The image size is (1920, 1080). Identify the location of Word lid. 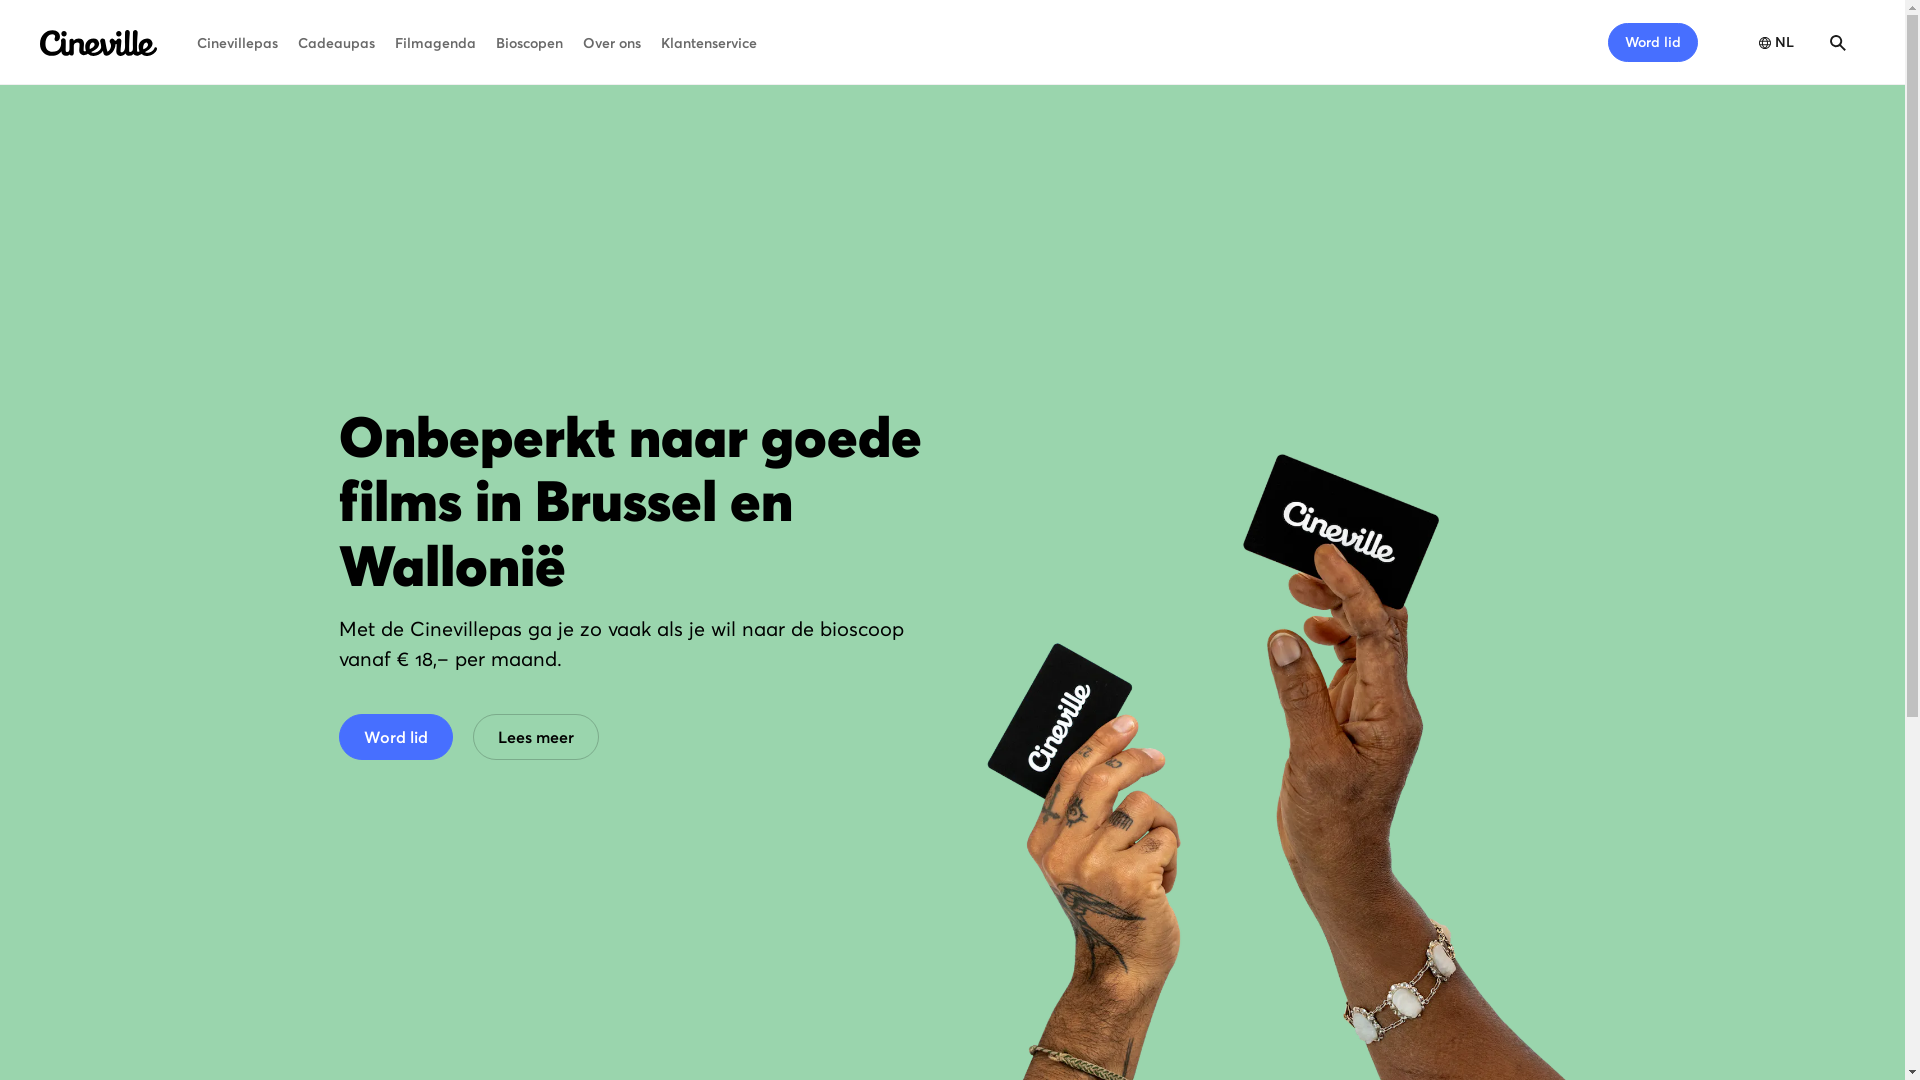
(1653, 42).